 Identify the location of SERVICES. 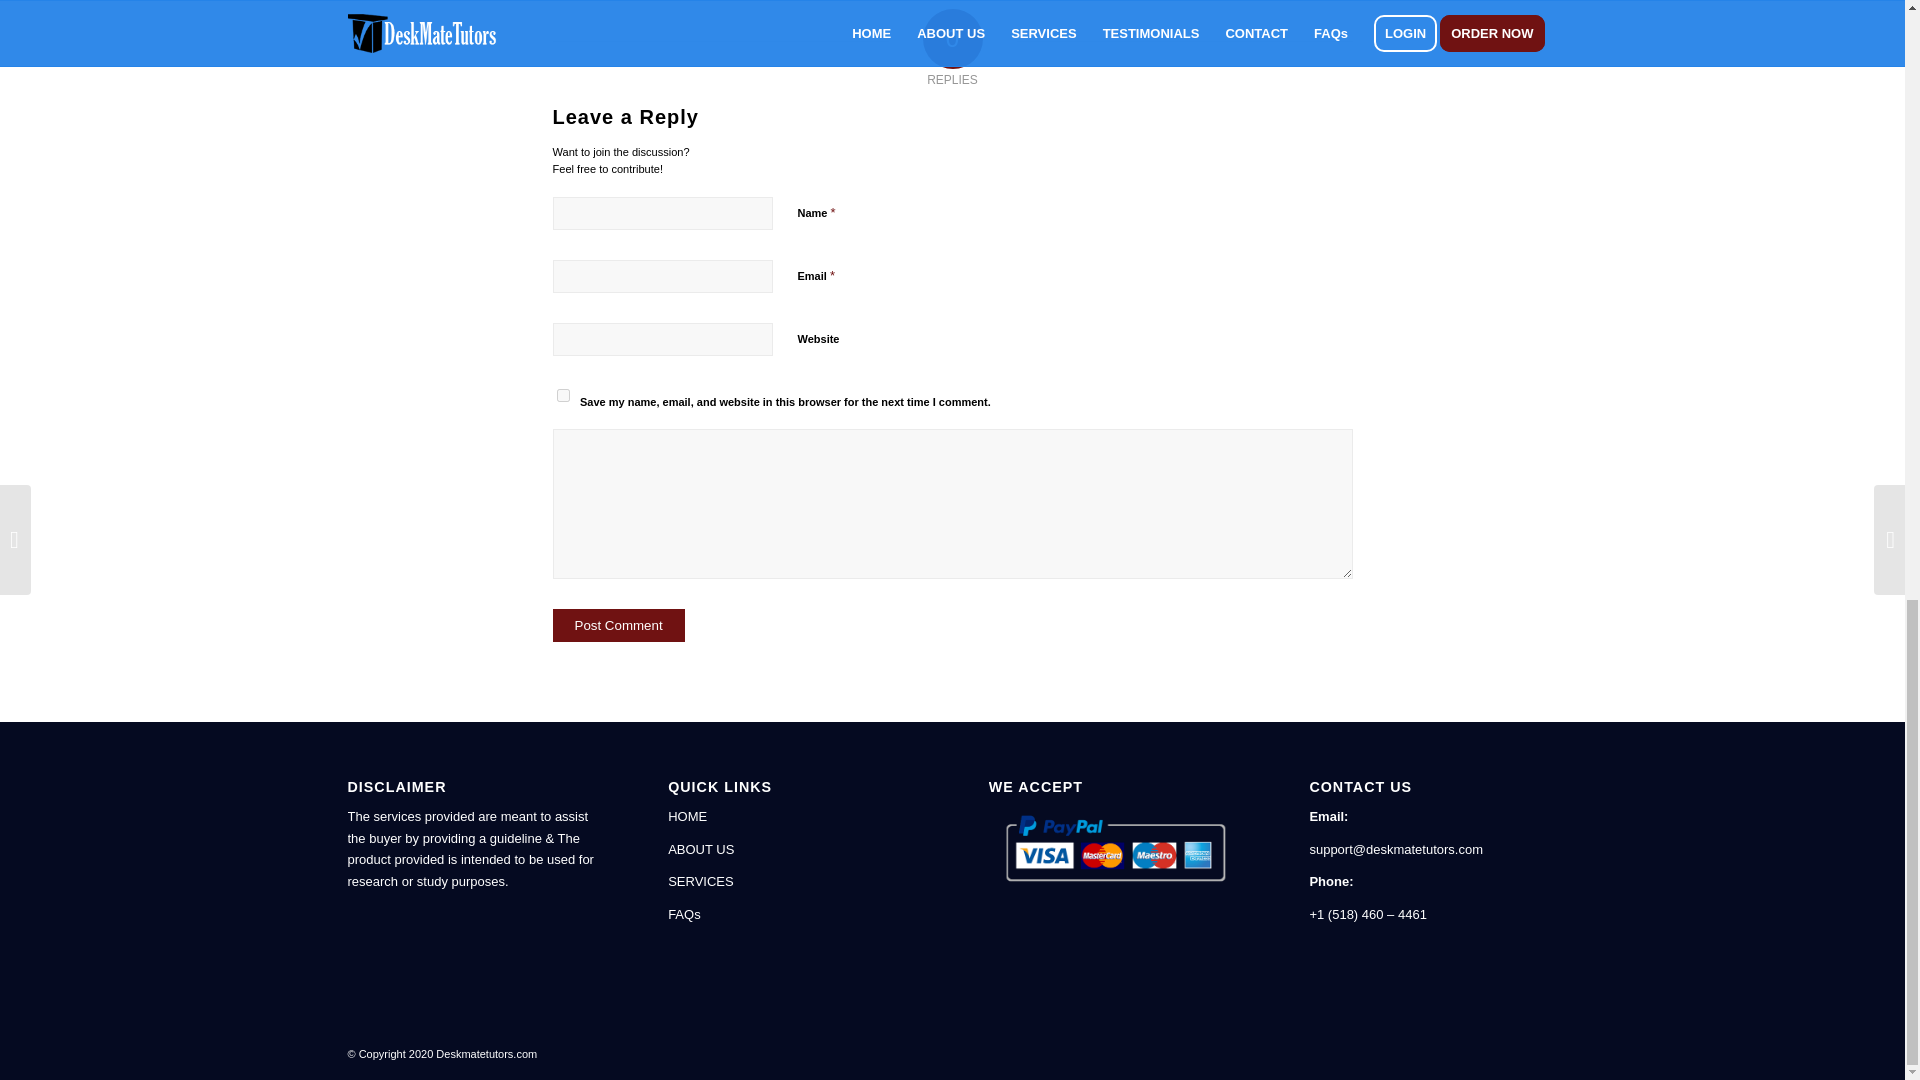
(700, 880).